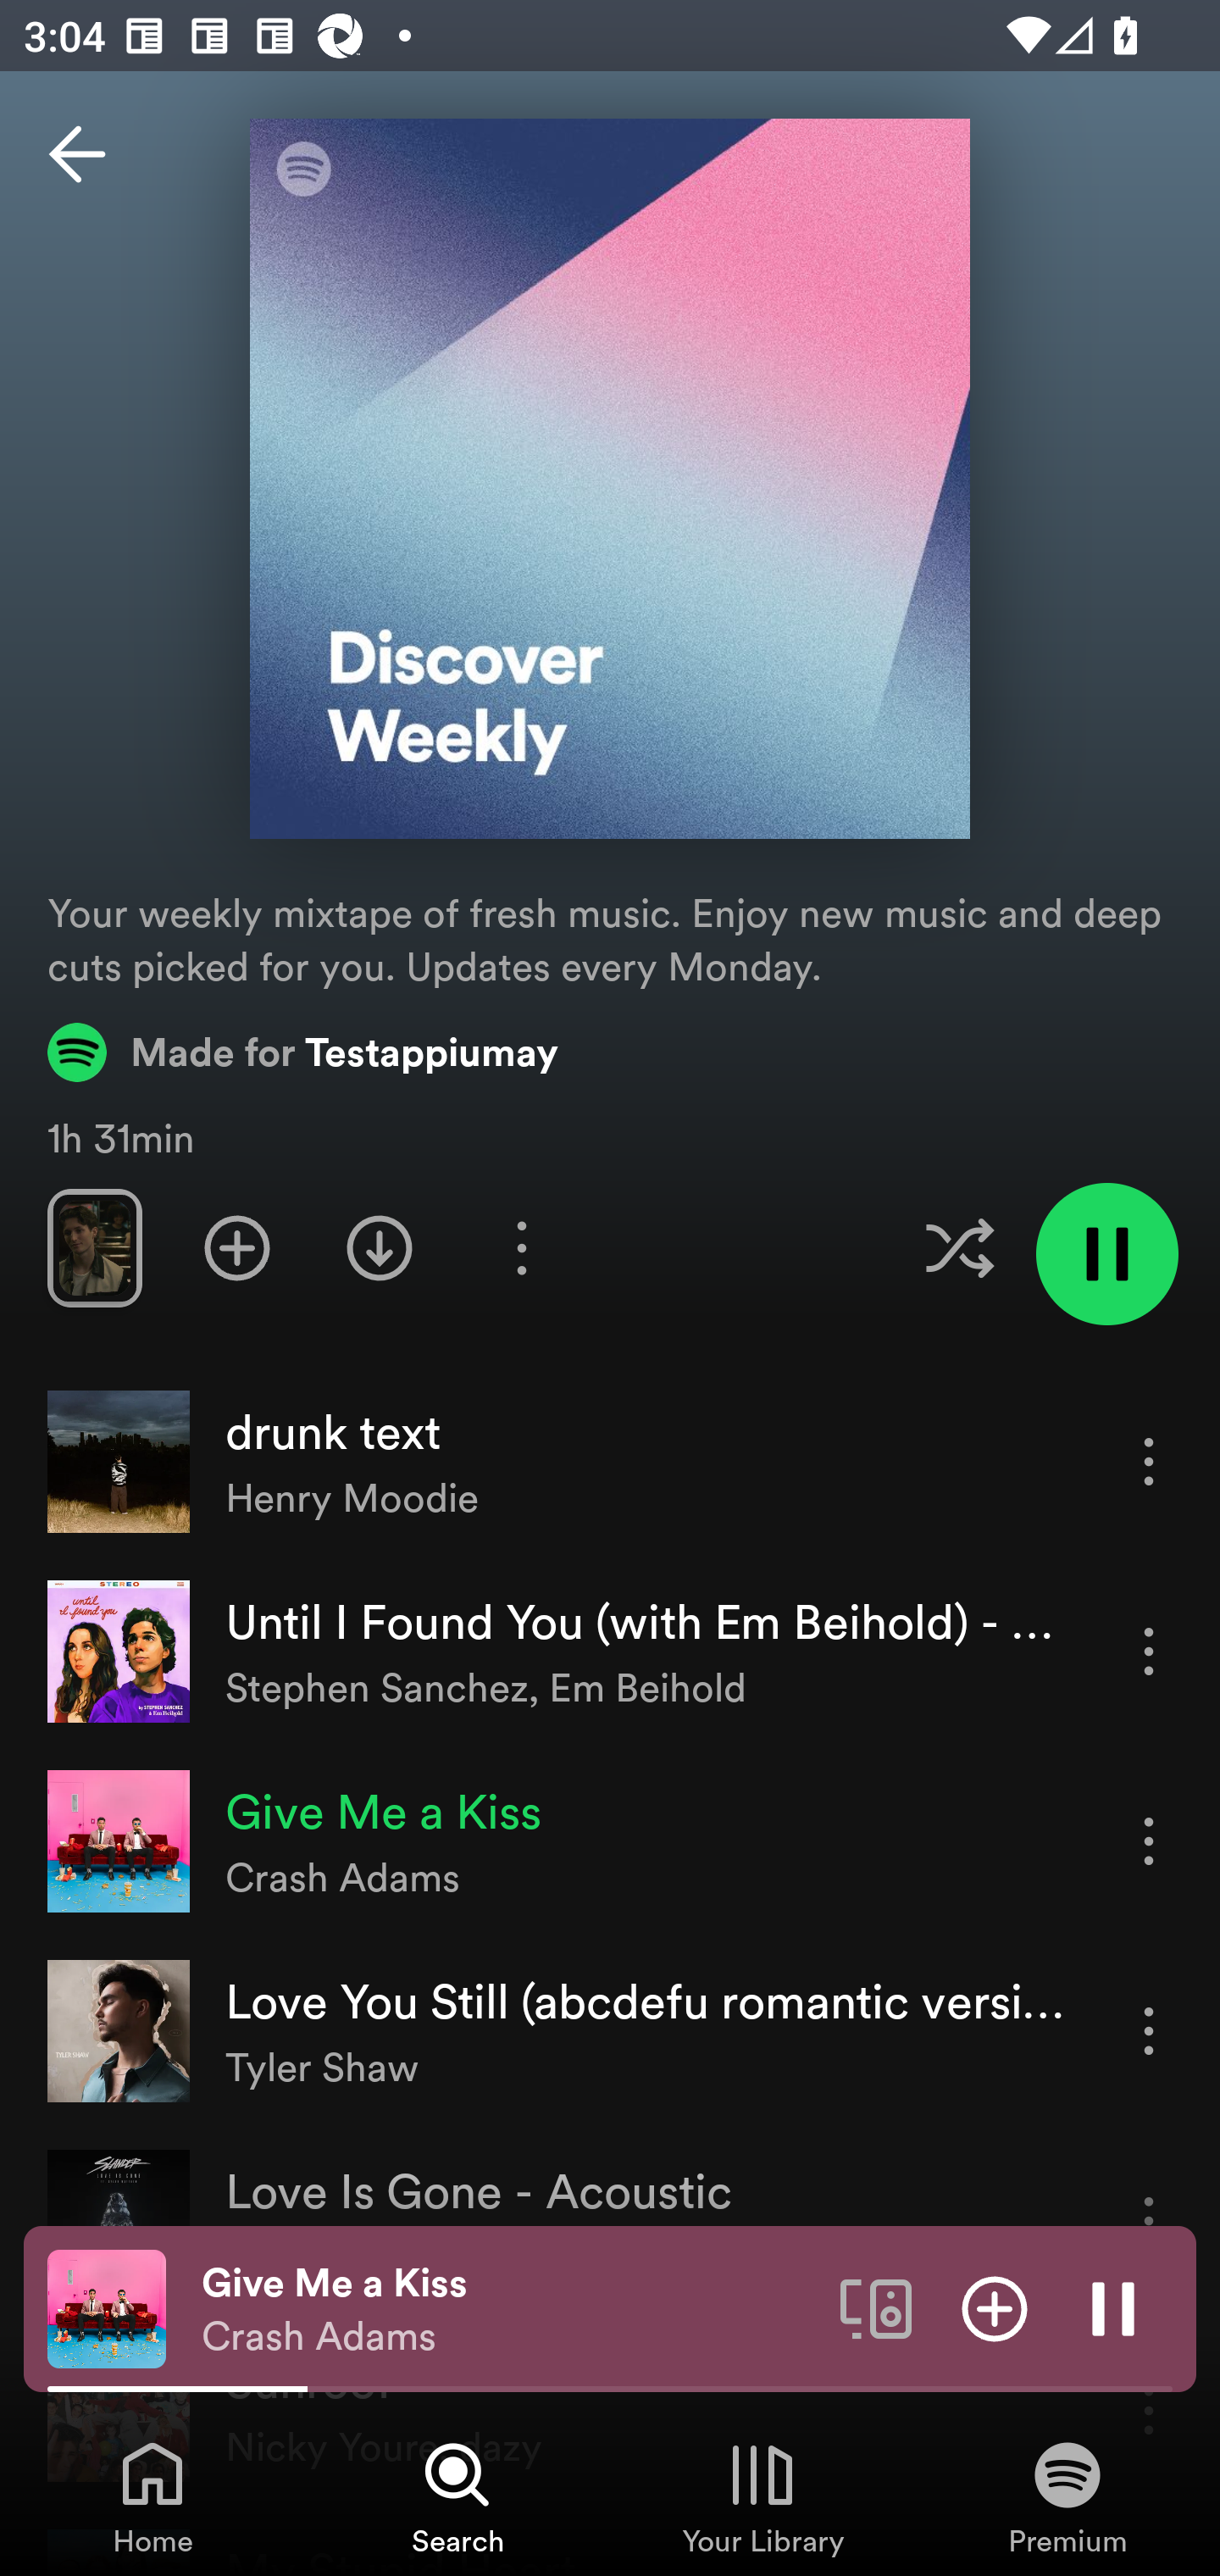  I want to click on Made for Testappiumay, so click(303, 1052).